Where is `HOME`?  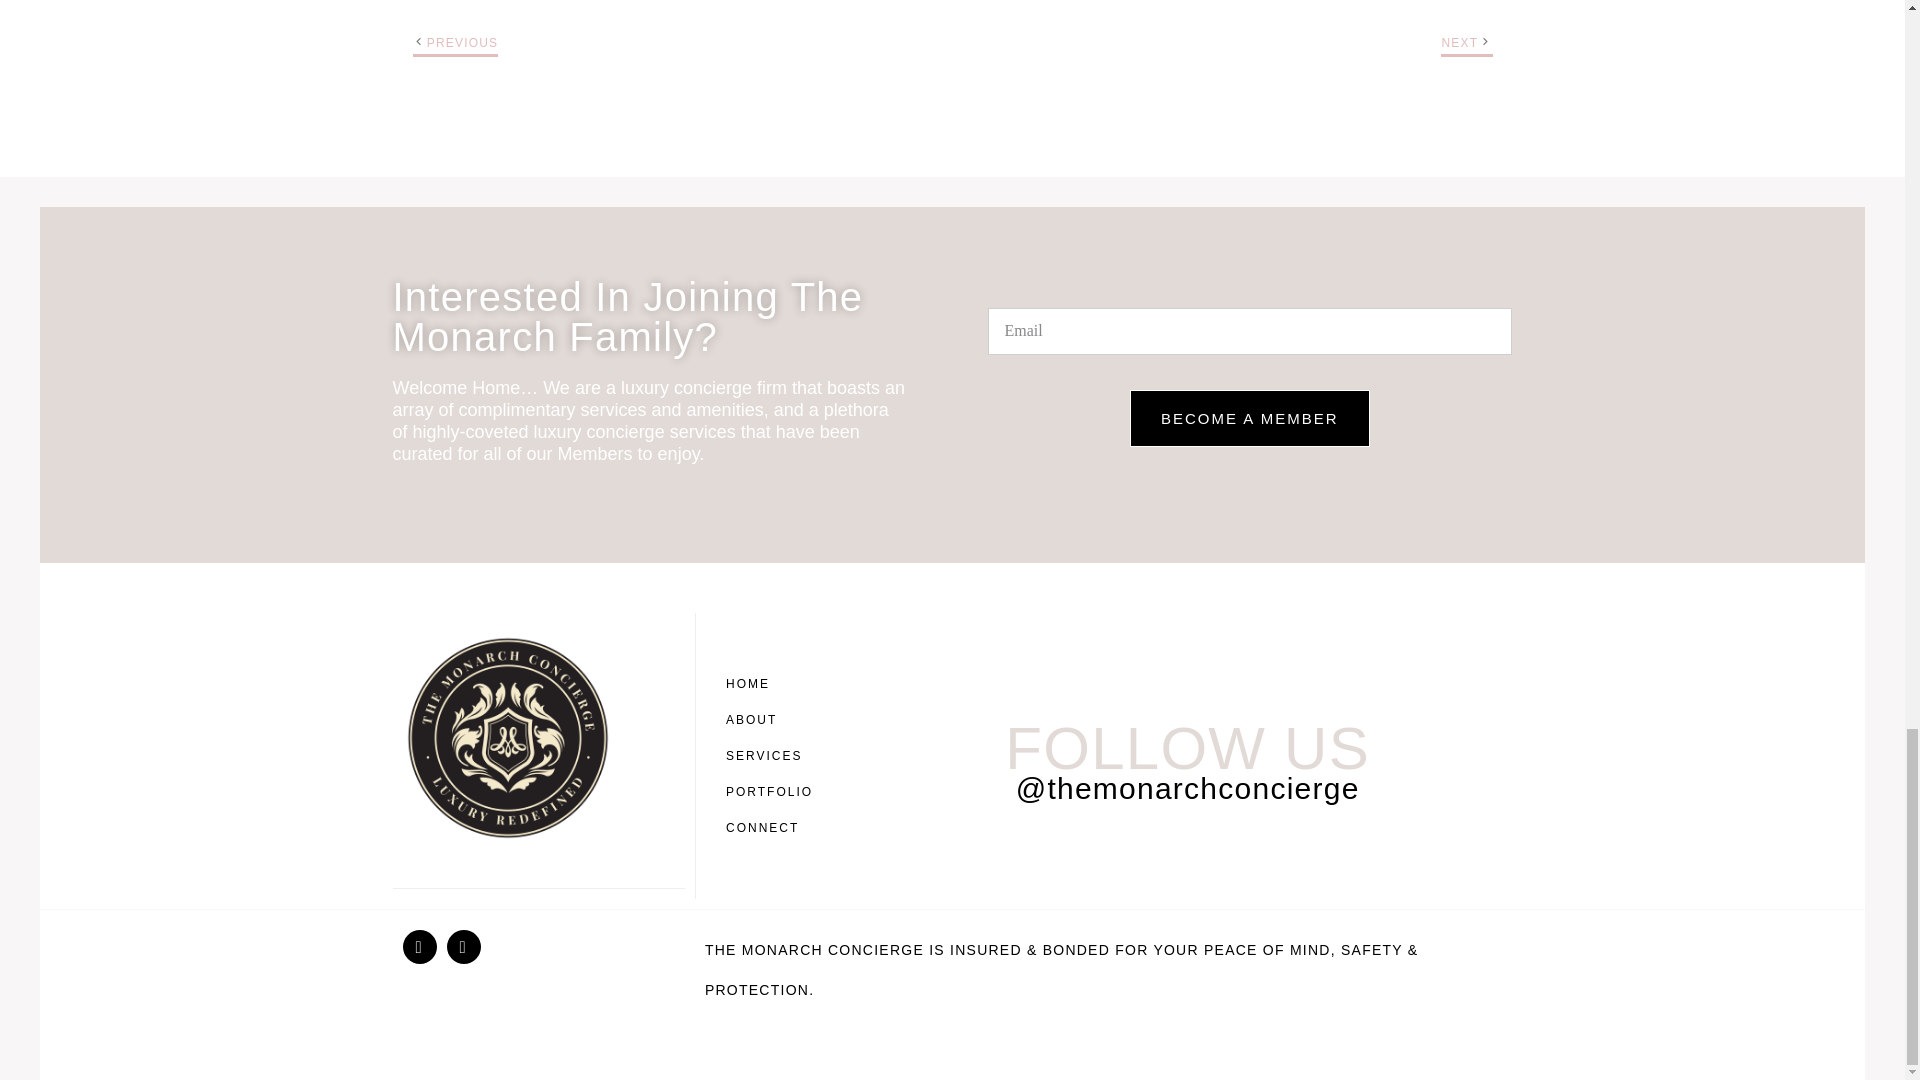
HOME is located at coordinates (774, 684).